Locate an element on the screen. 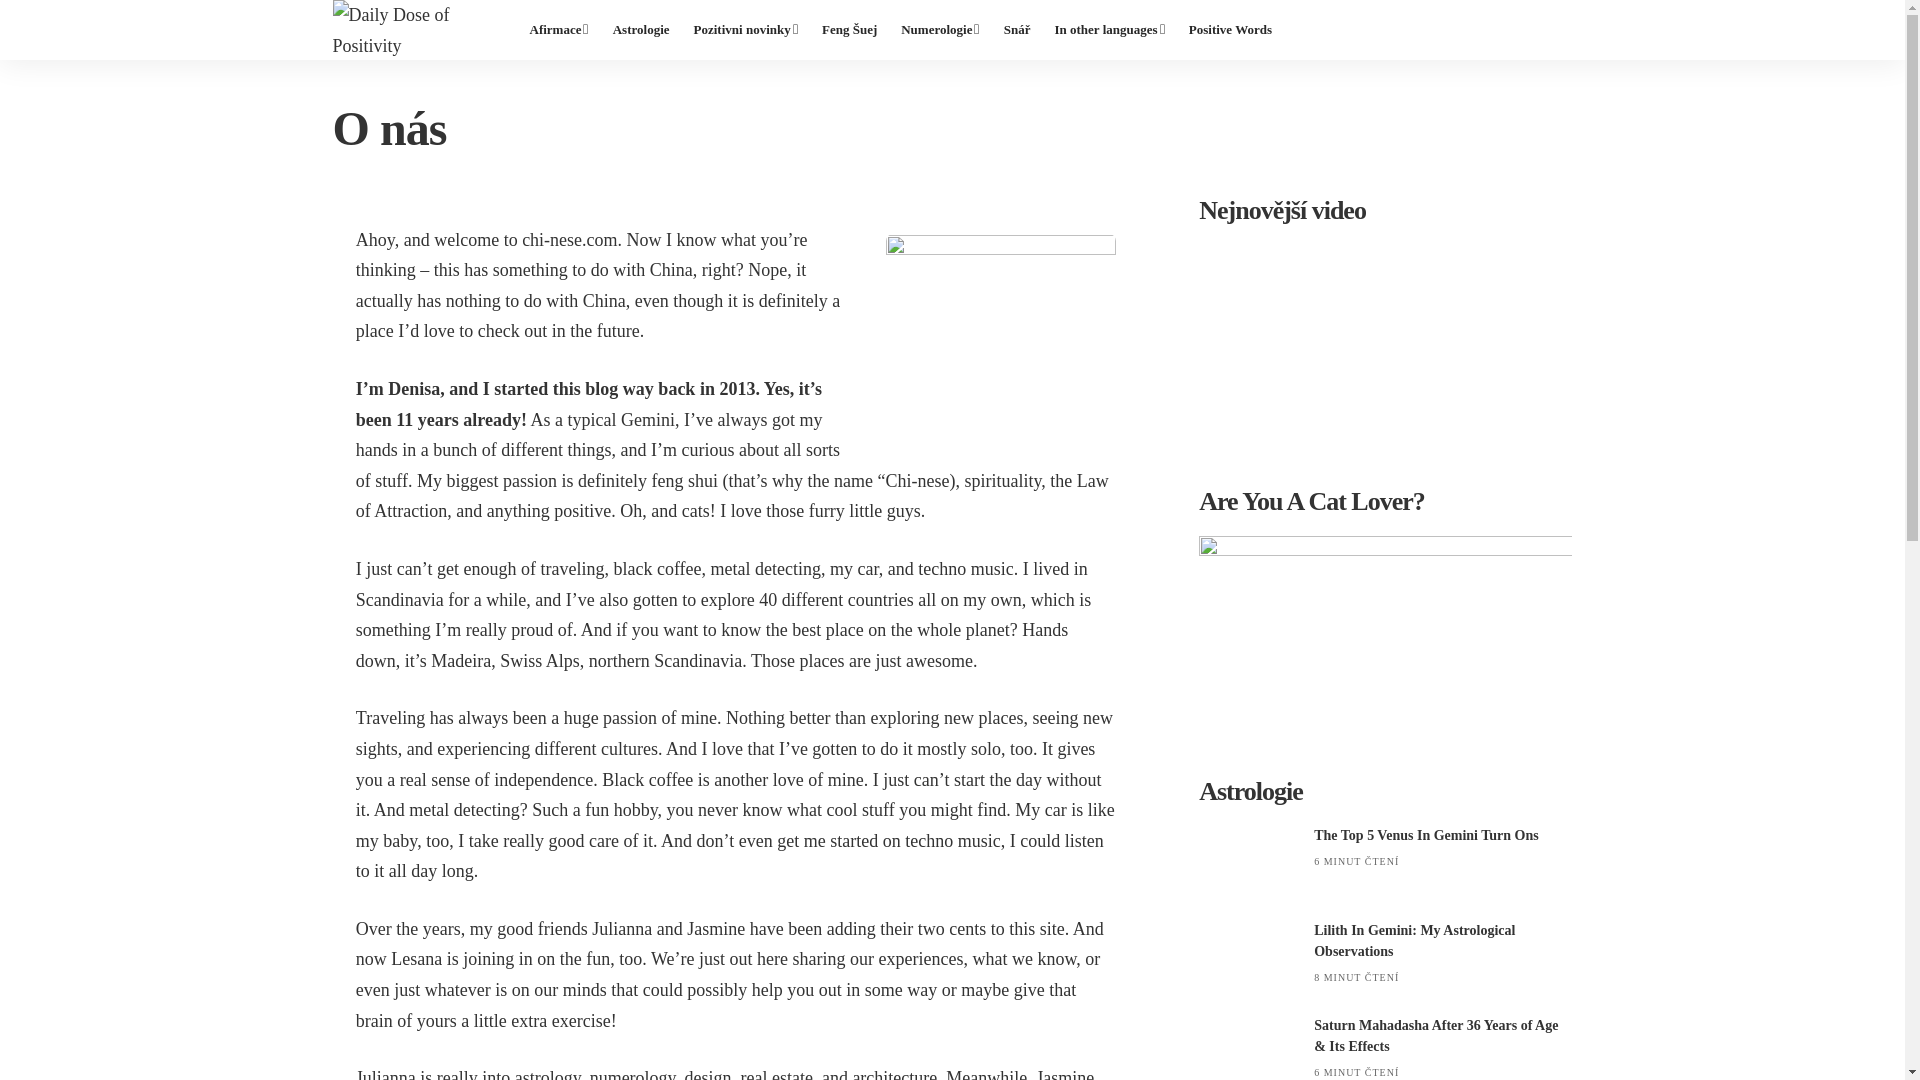 Image resolution: width=1920 pixels, height=1080 pixels. The Top 5 Venus In Gemini Turn Ons is located at coordinates (1248, 862).